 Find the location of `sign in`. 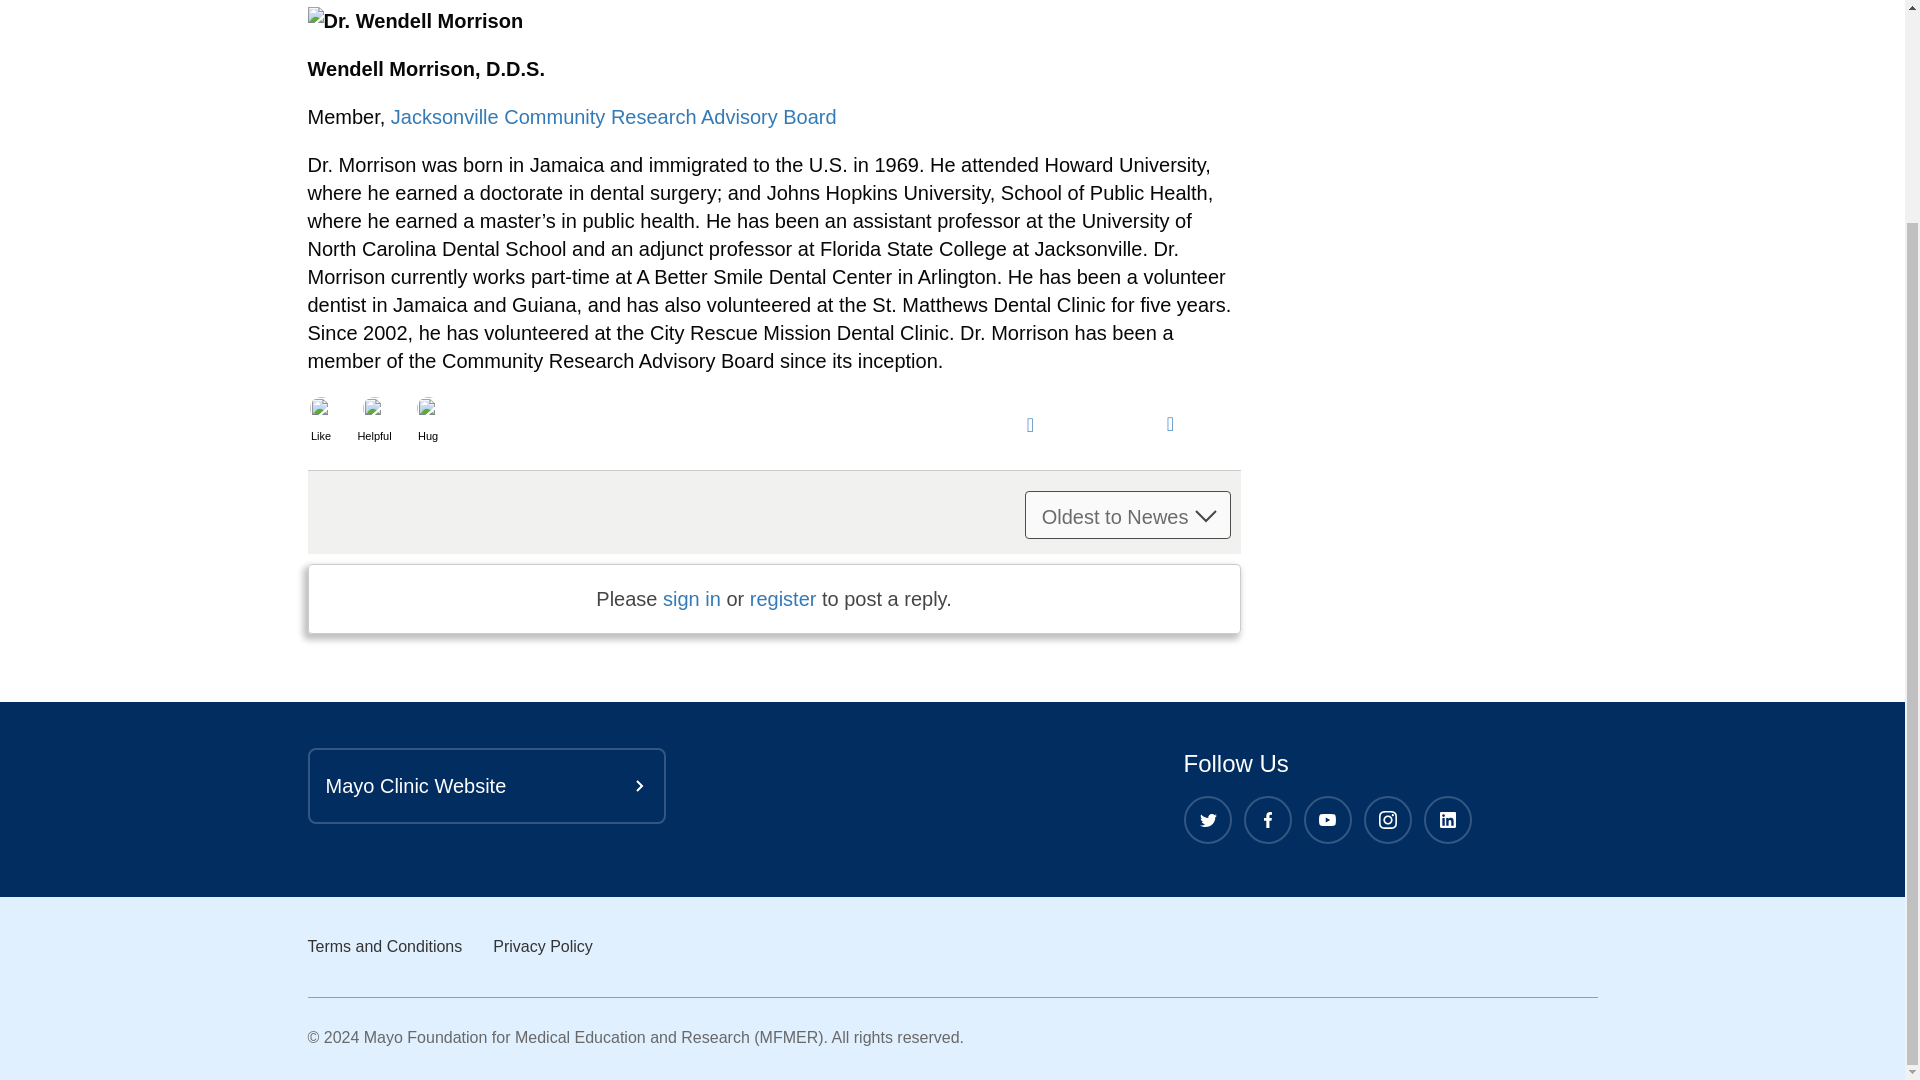

sign in is located at coordinates (692, 598).